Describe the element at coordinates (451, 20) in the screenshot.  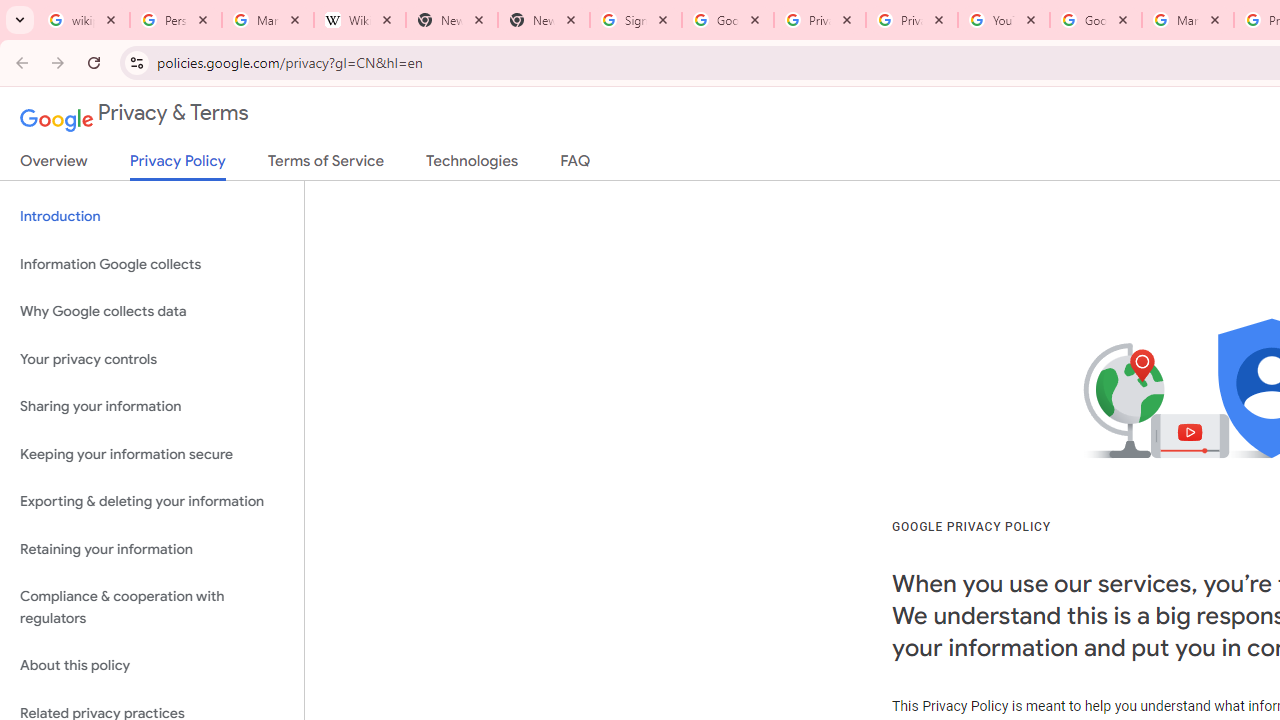
I see `New Tab` at that location.